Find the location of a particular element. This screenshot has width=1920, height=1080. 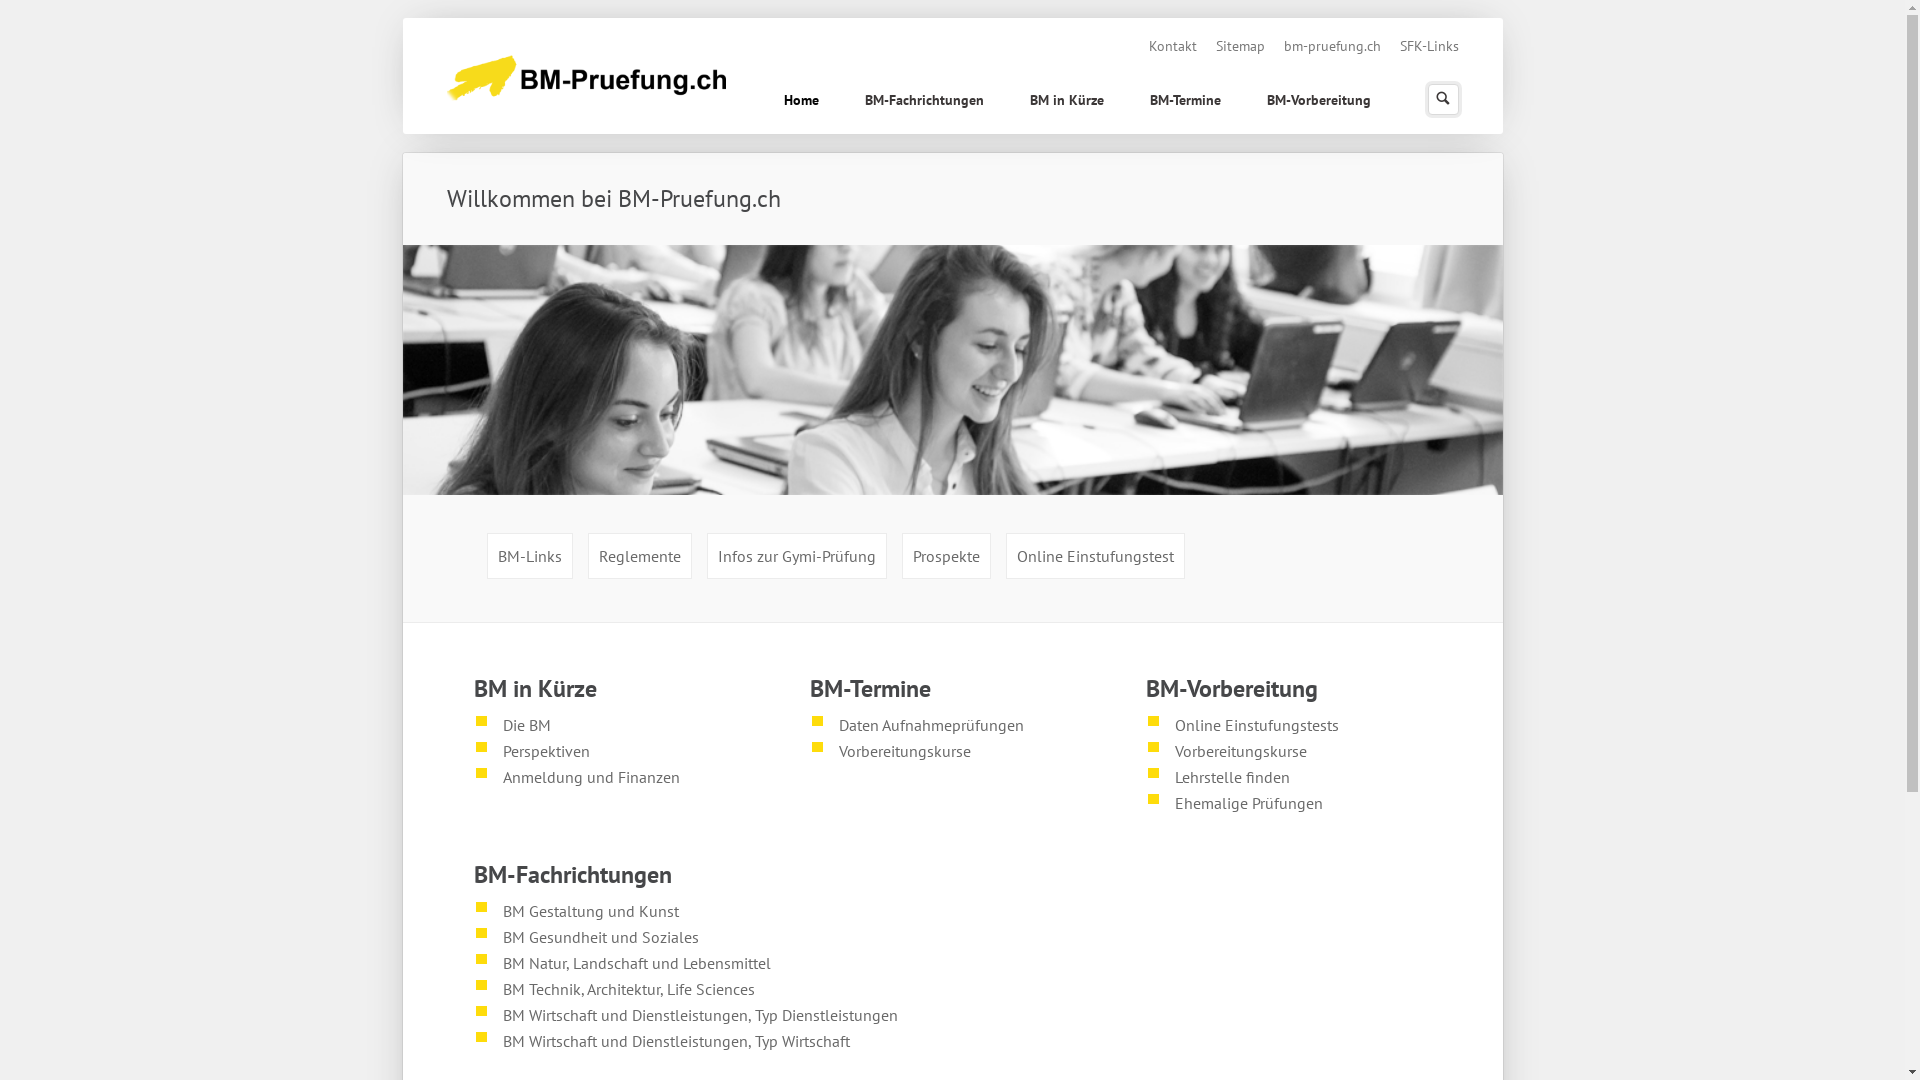

Perspektiven is located at coordinates (546, 751).